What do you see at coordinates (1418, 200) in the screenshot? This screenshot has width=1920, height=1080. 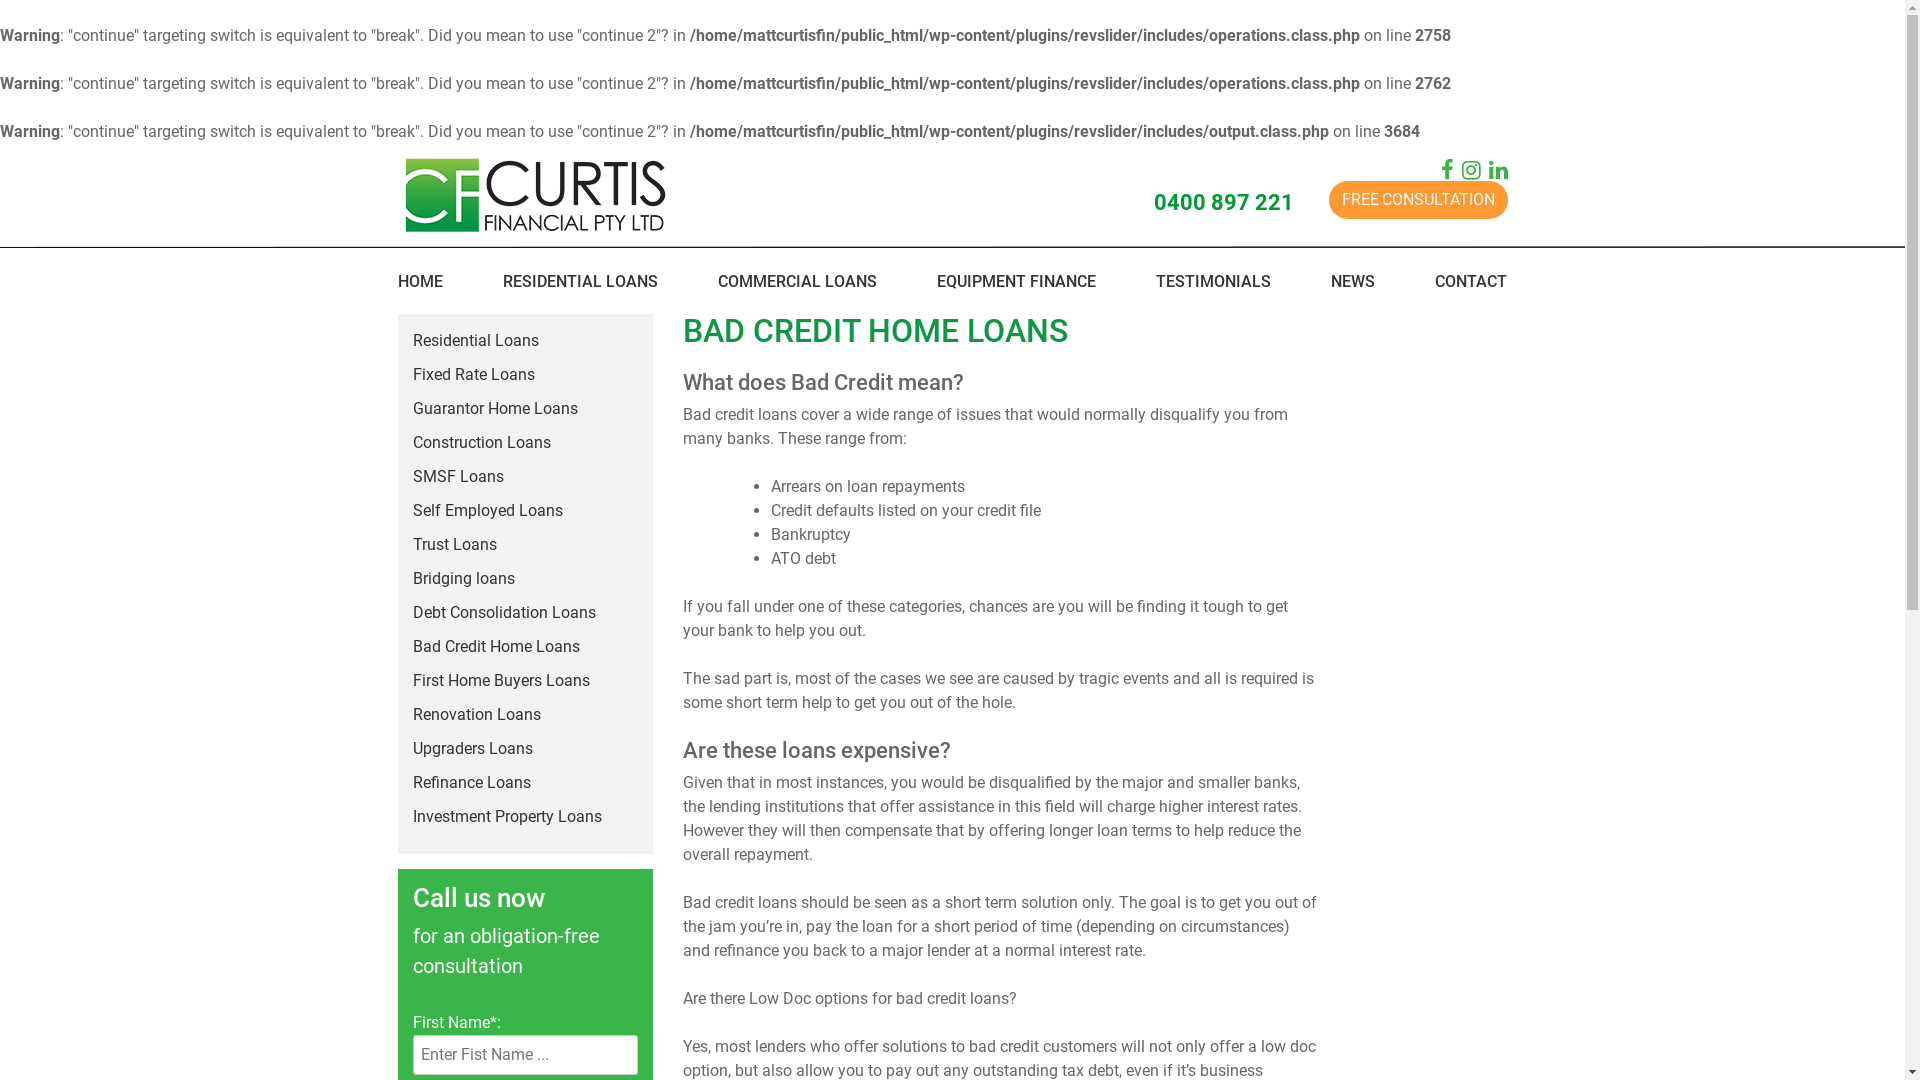 I see `FREECONSULTATION` at bounding box center [1418, 200].